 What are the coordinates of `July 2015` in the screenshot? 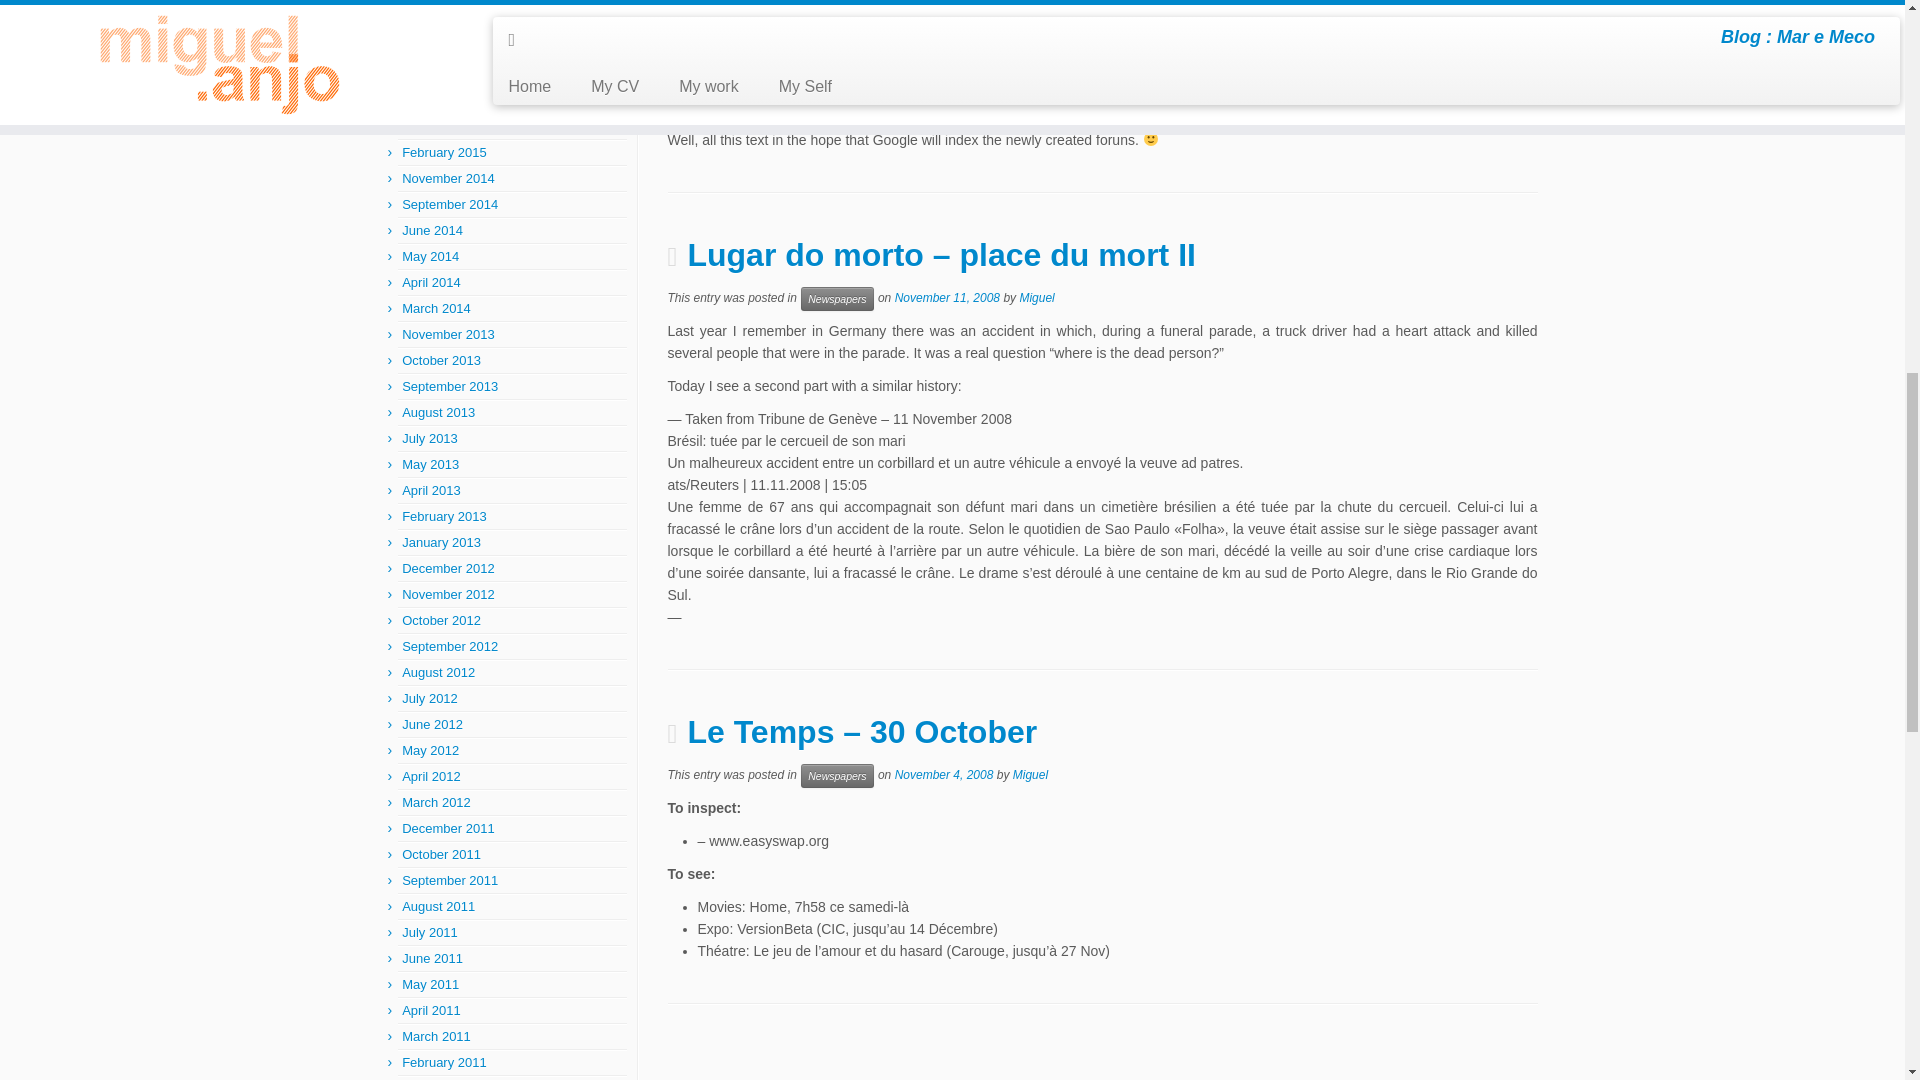 It's located at (430, 22).